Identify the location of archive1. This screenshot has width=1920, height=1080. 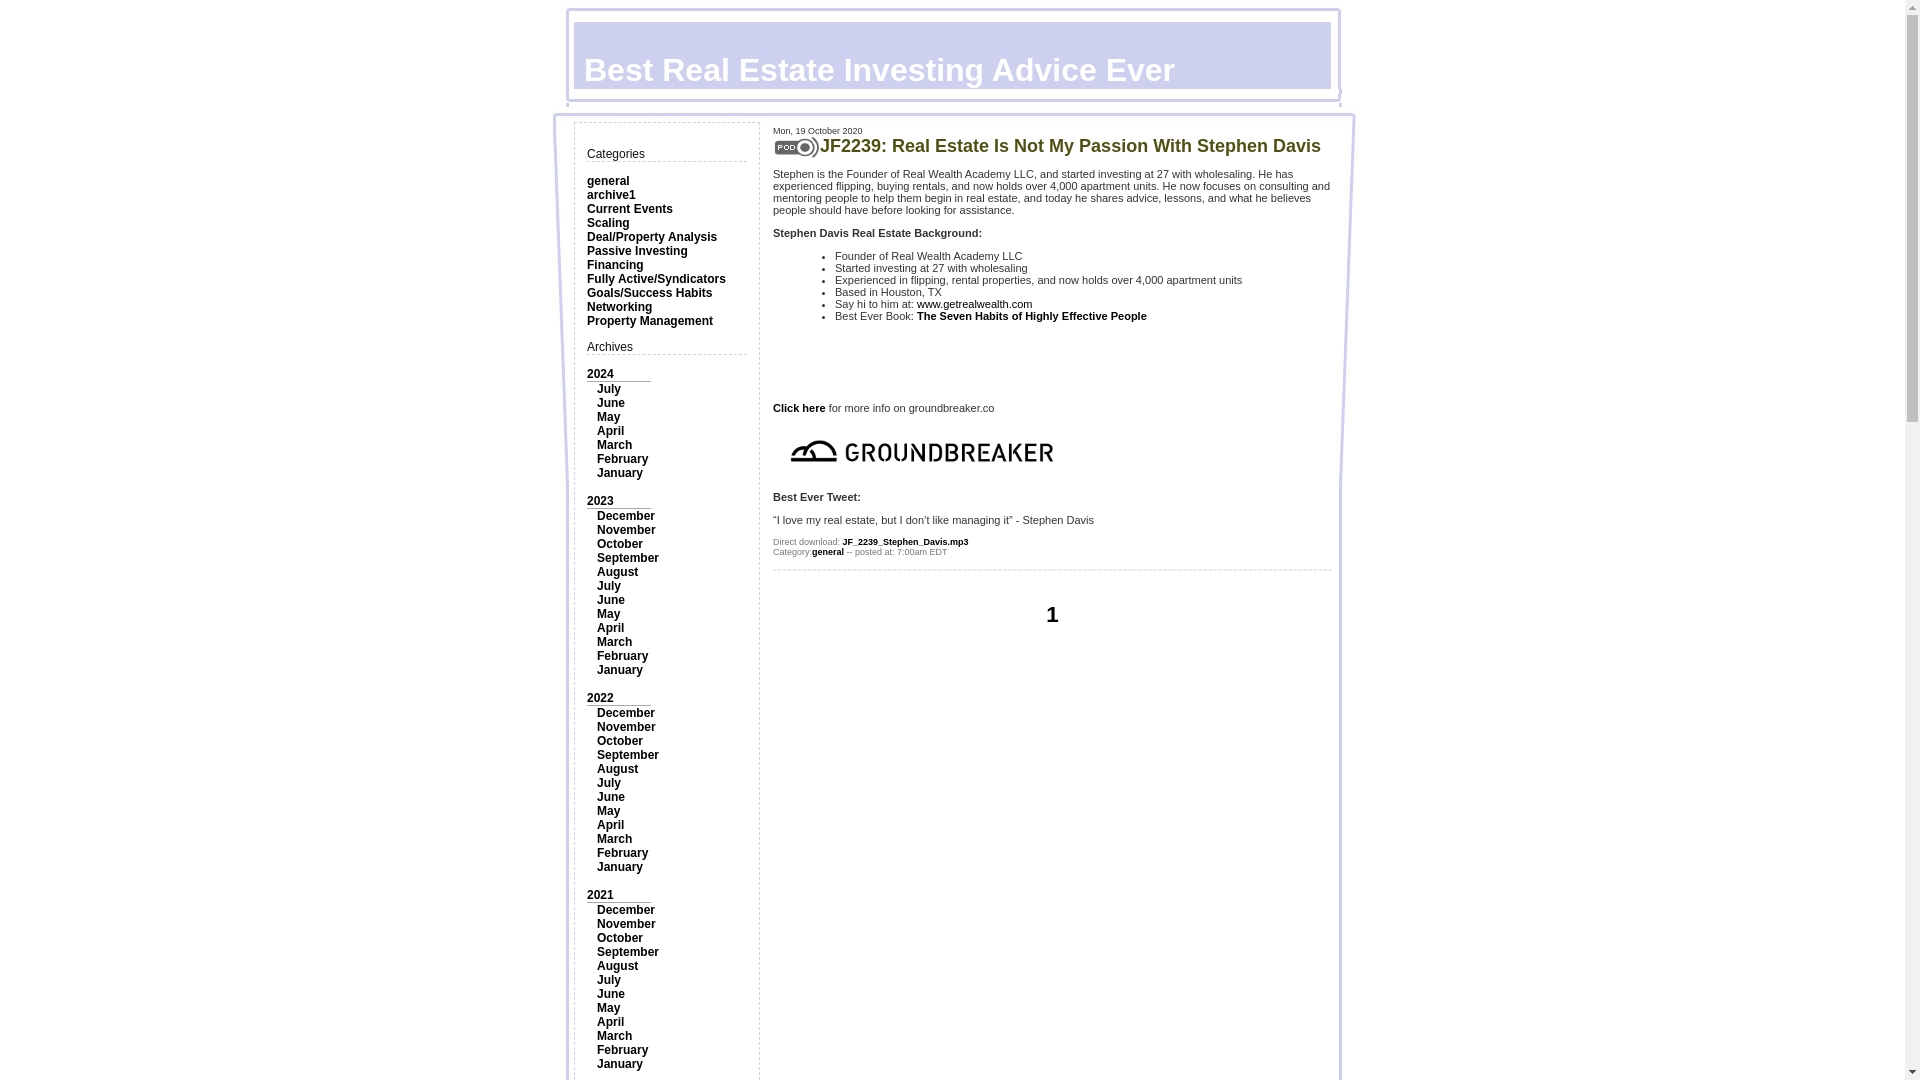
(611, 194).